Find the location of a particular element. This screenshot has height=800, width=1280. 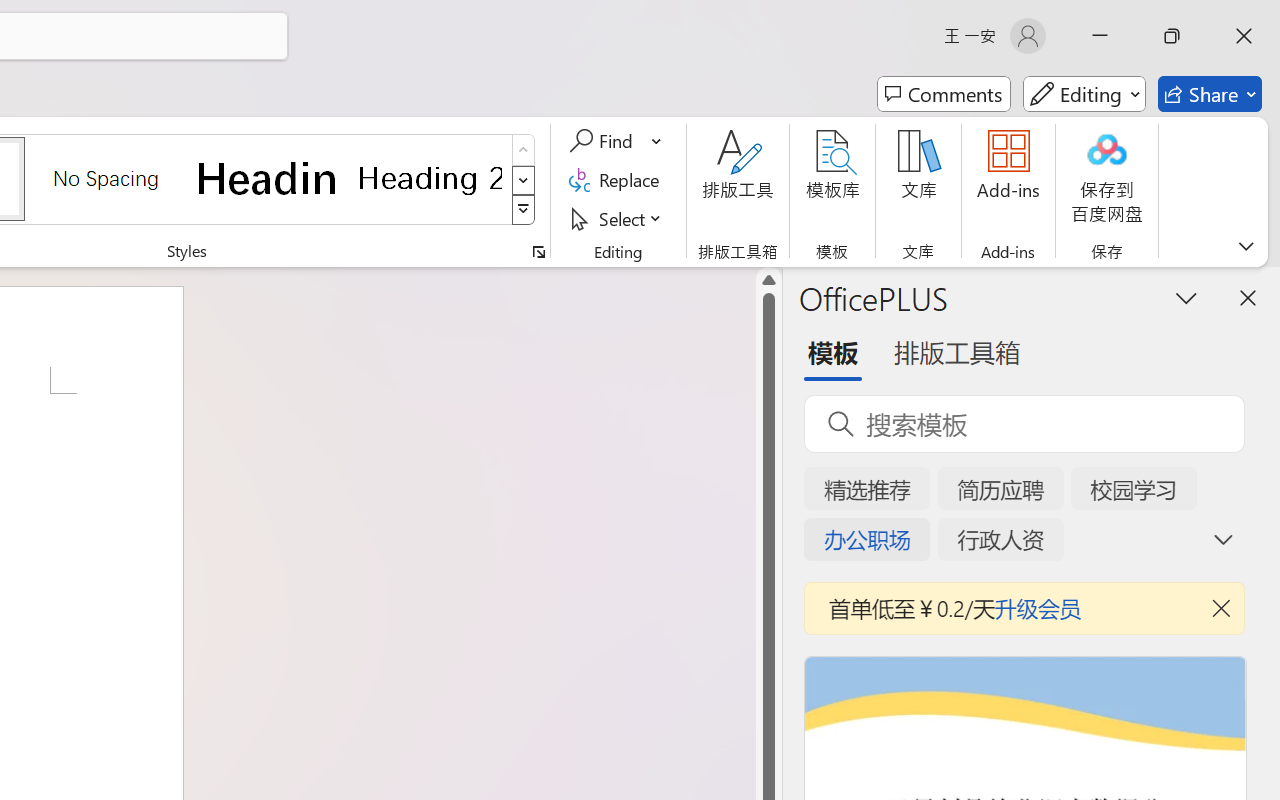

Restore Down is located at coordinates (1172, 36).